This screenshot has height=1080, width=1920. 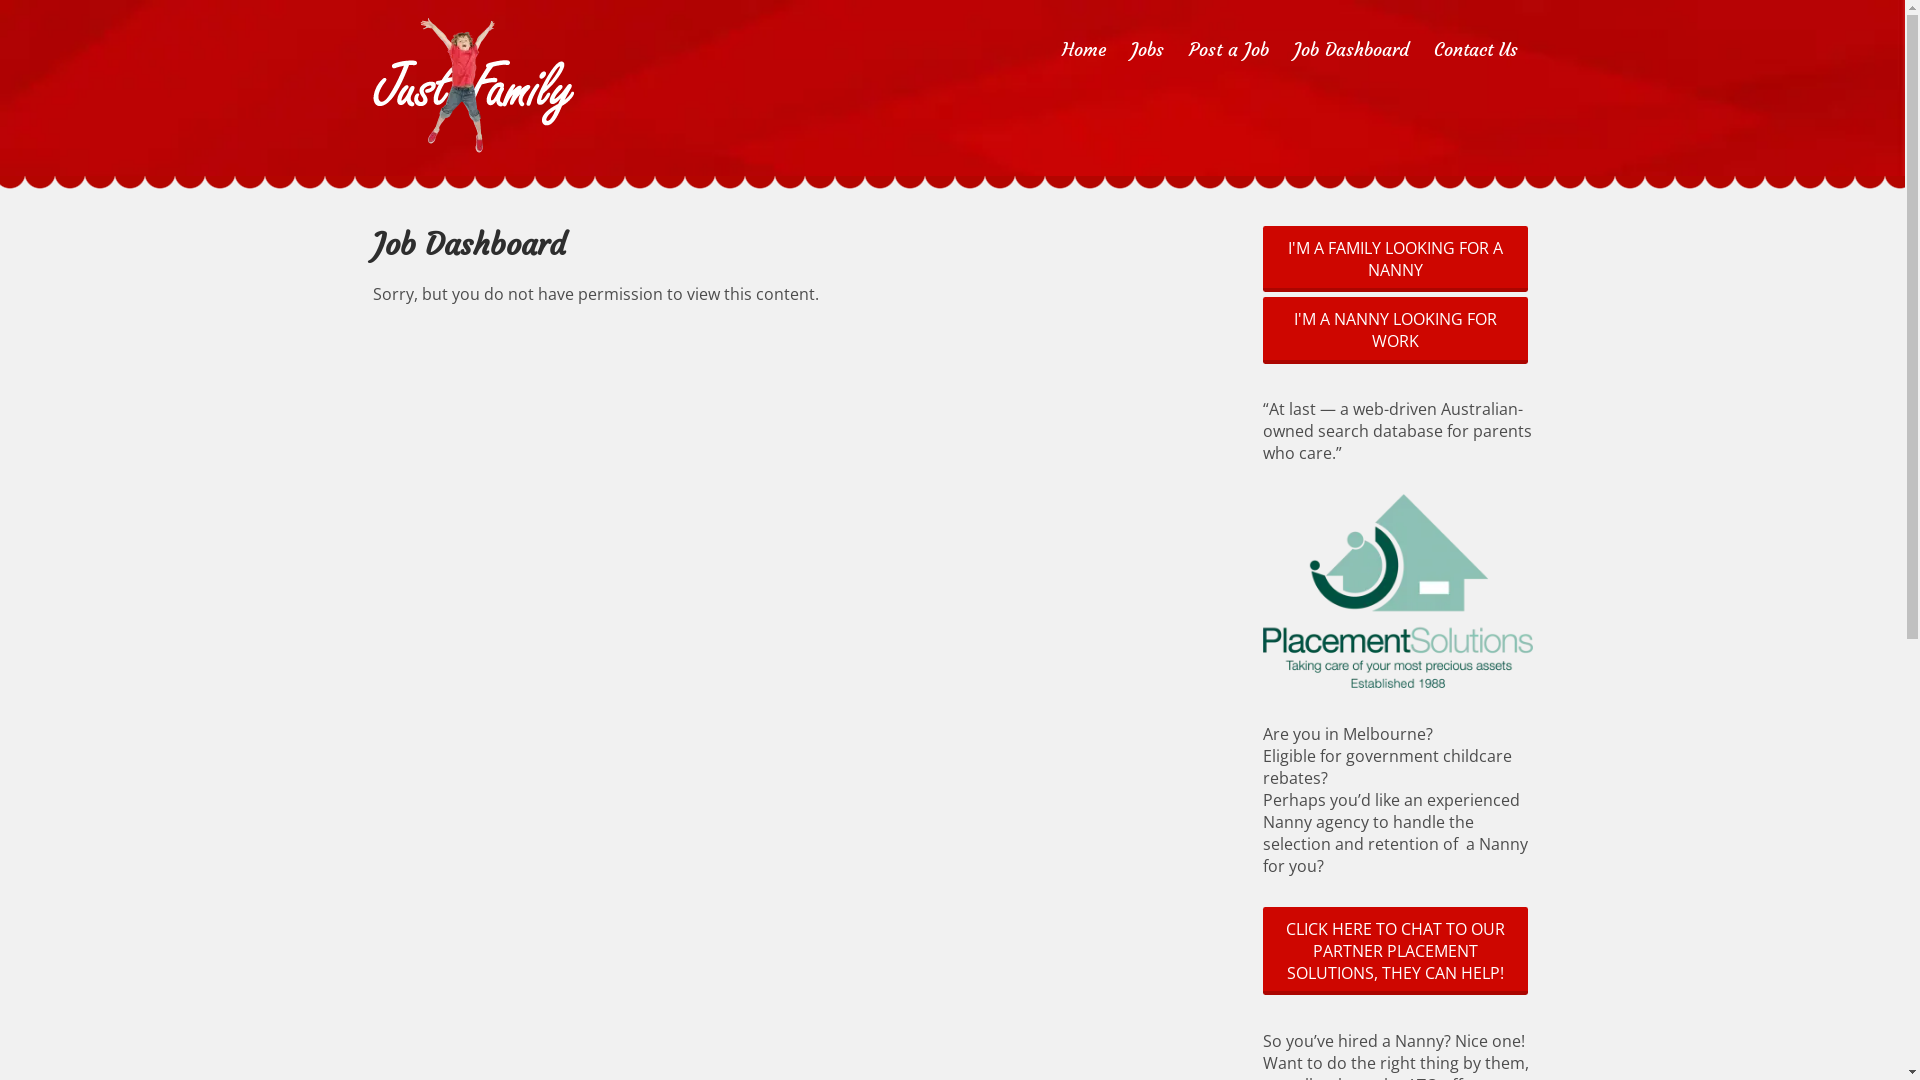 I want to click on Just Family, so click(x=472, y=183).